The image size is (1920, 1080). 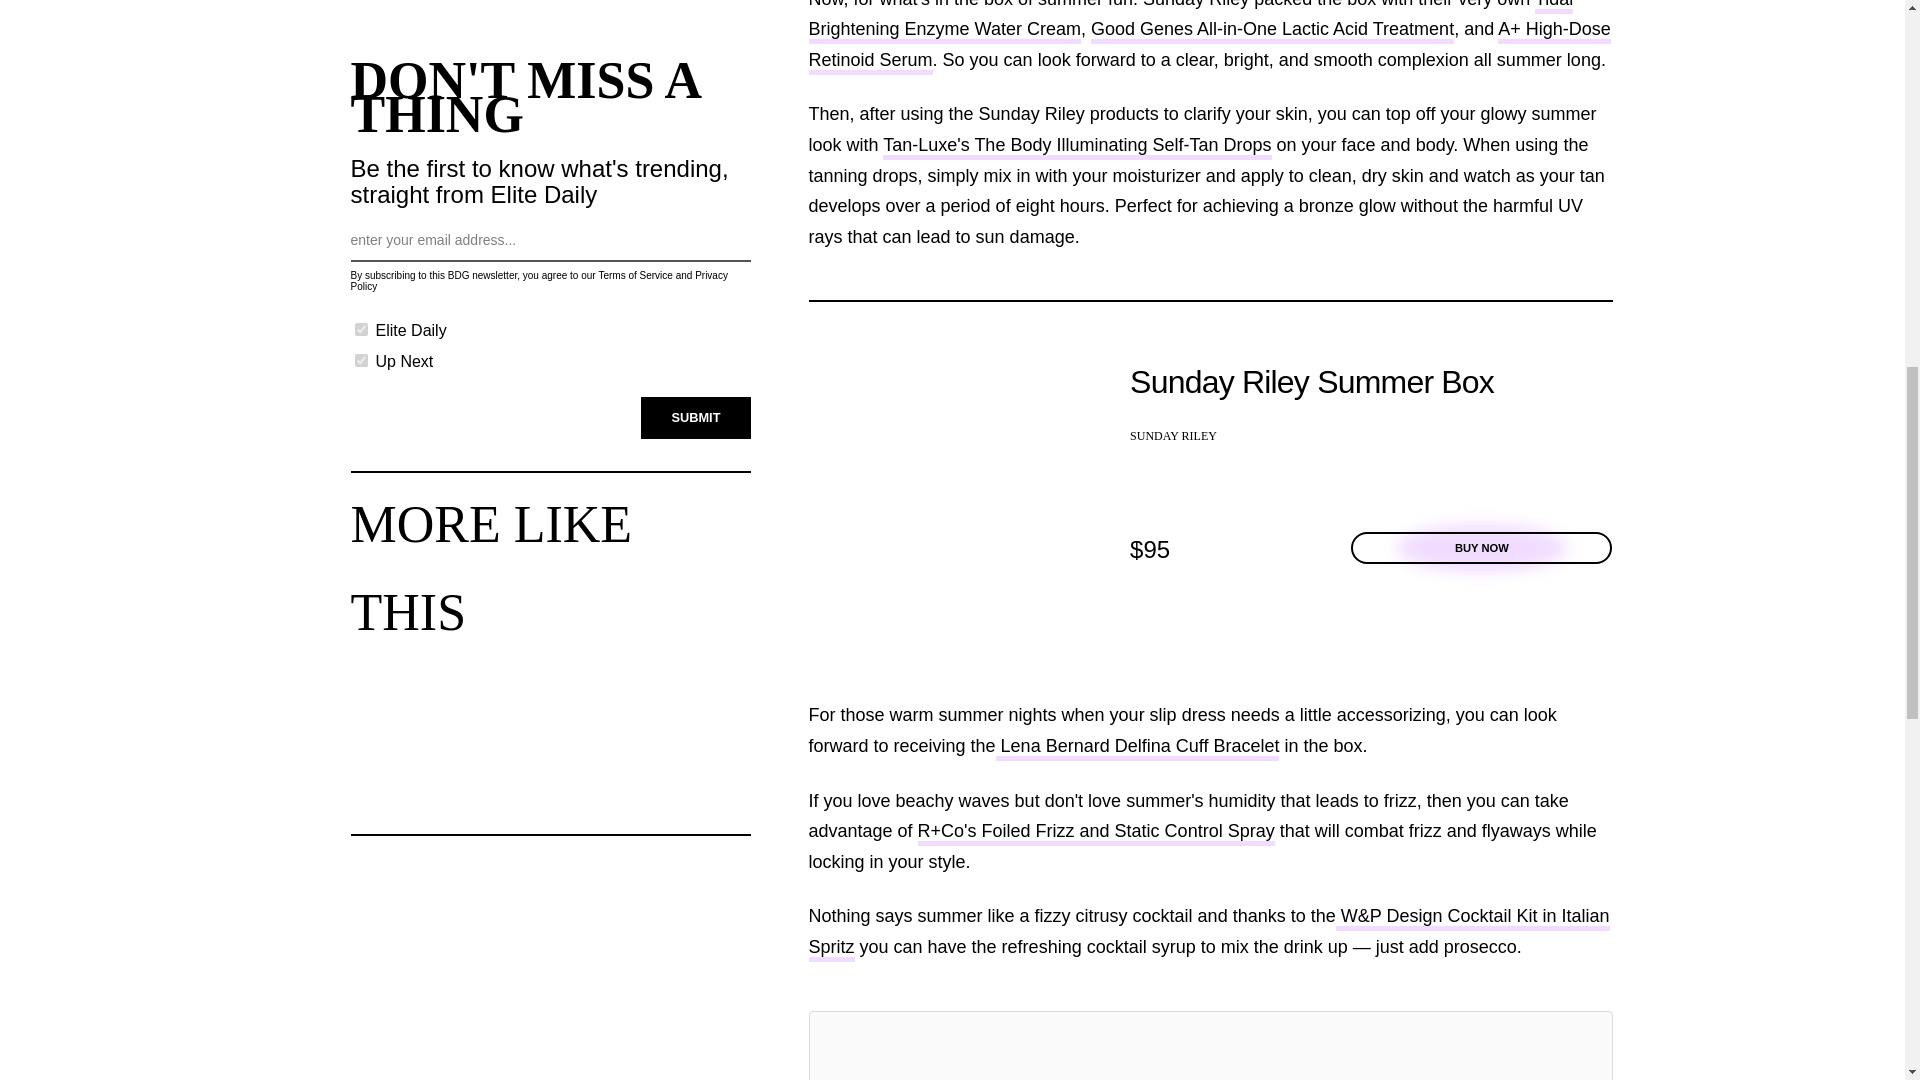 I want to click on Good Genes All-in-One Lactic Acid Treatment, so click(x=1272, y=32).